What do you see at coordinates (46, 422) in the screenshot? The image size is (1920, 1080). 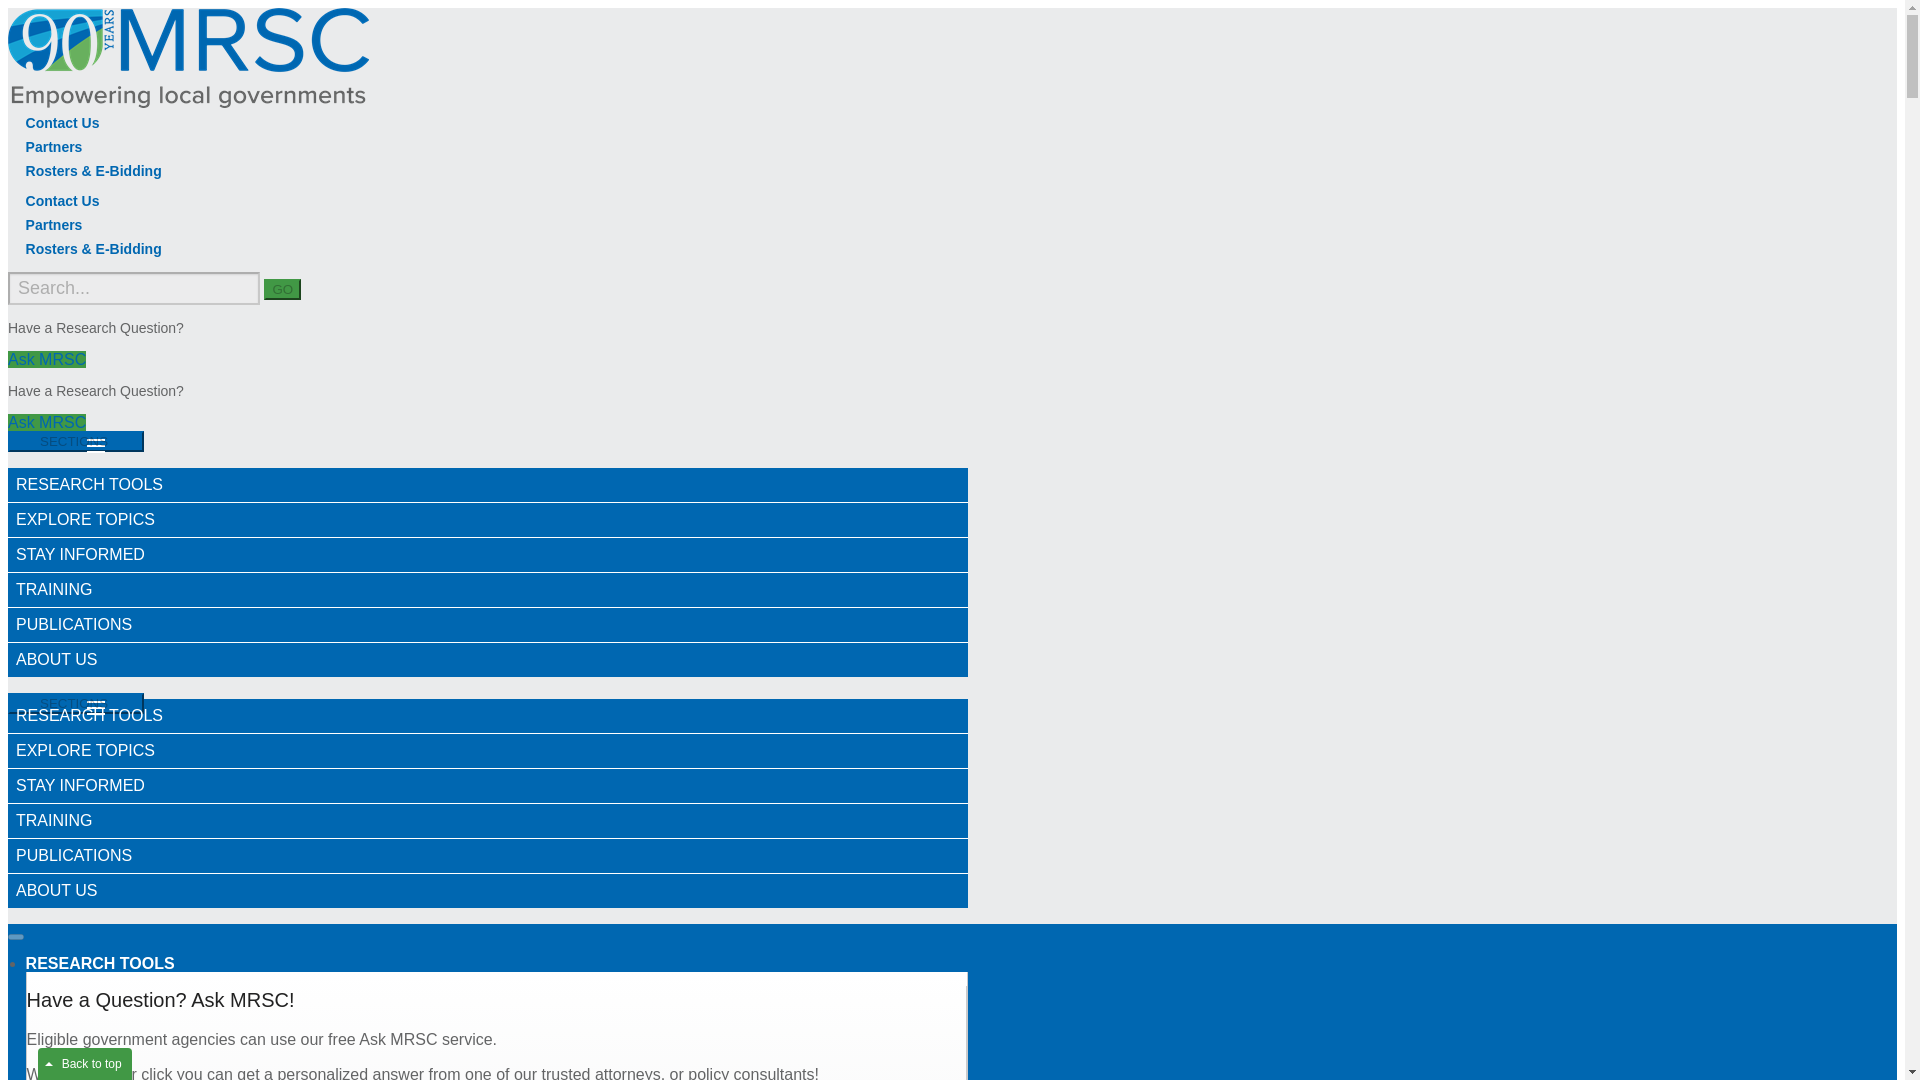 I see `PUBLICATIONS` at bounding box center [46, 422].